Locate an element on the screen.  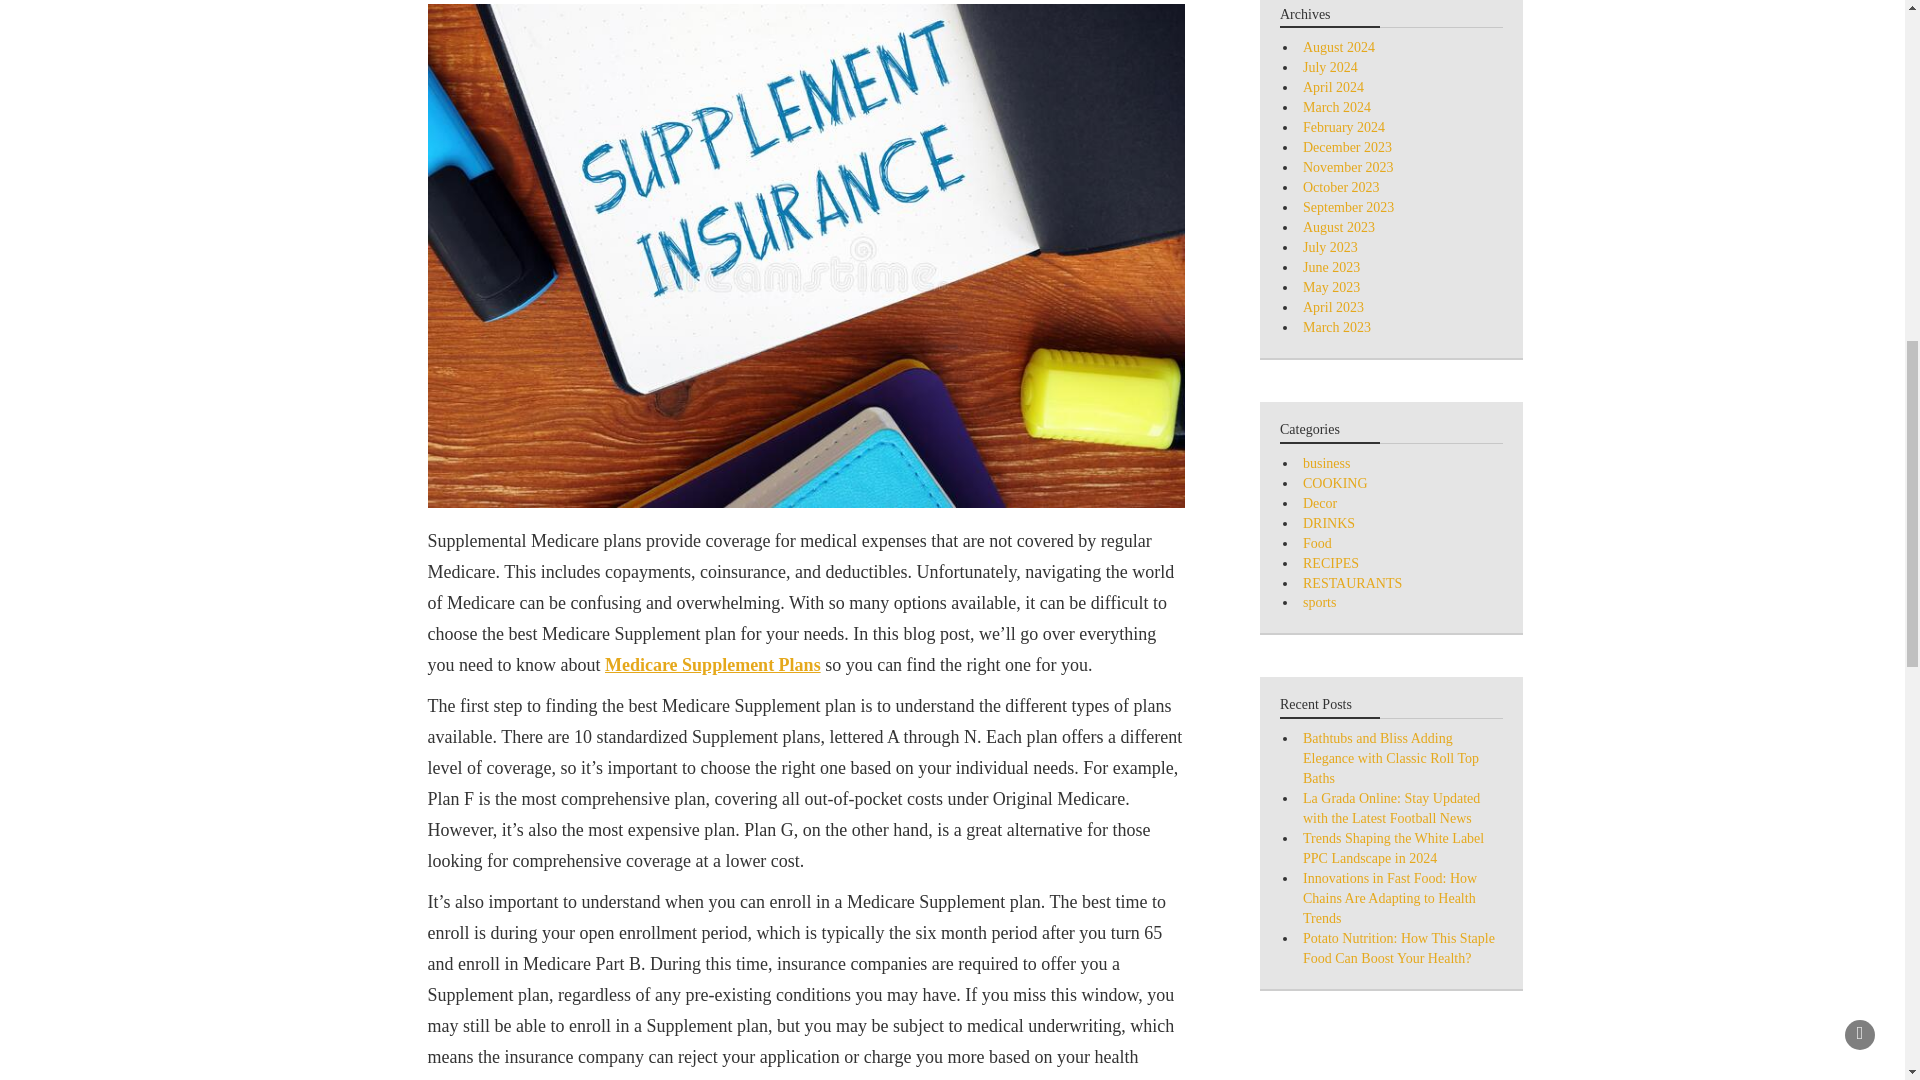
August 2023 is located at coordinates (1338, 228).